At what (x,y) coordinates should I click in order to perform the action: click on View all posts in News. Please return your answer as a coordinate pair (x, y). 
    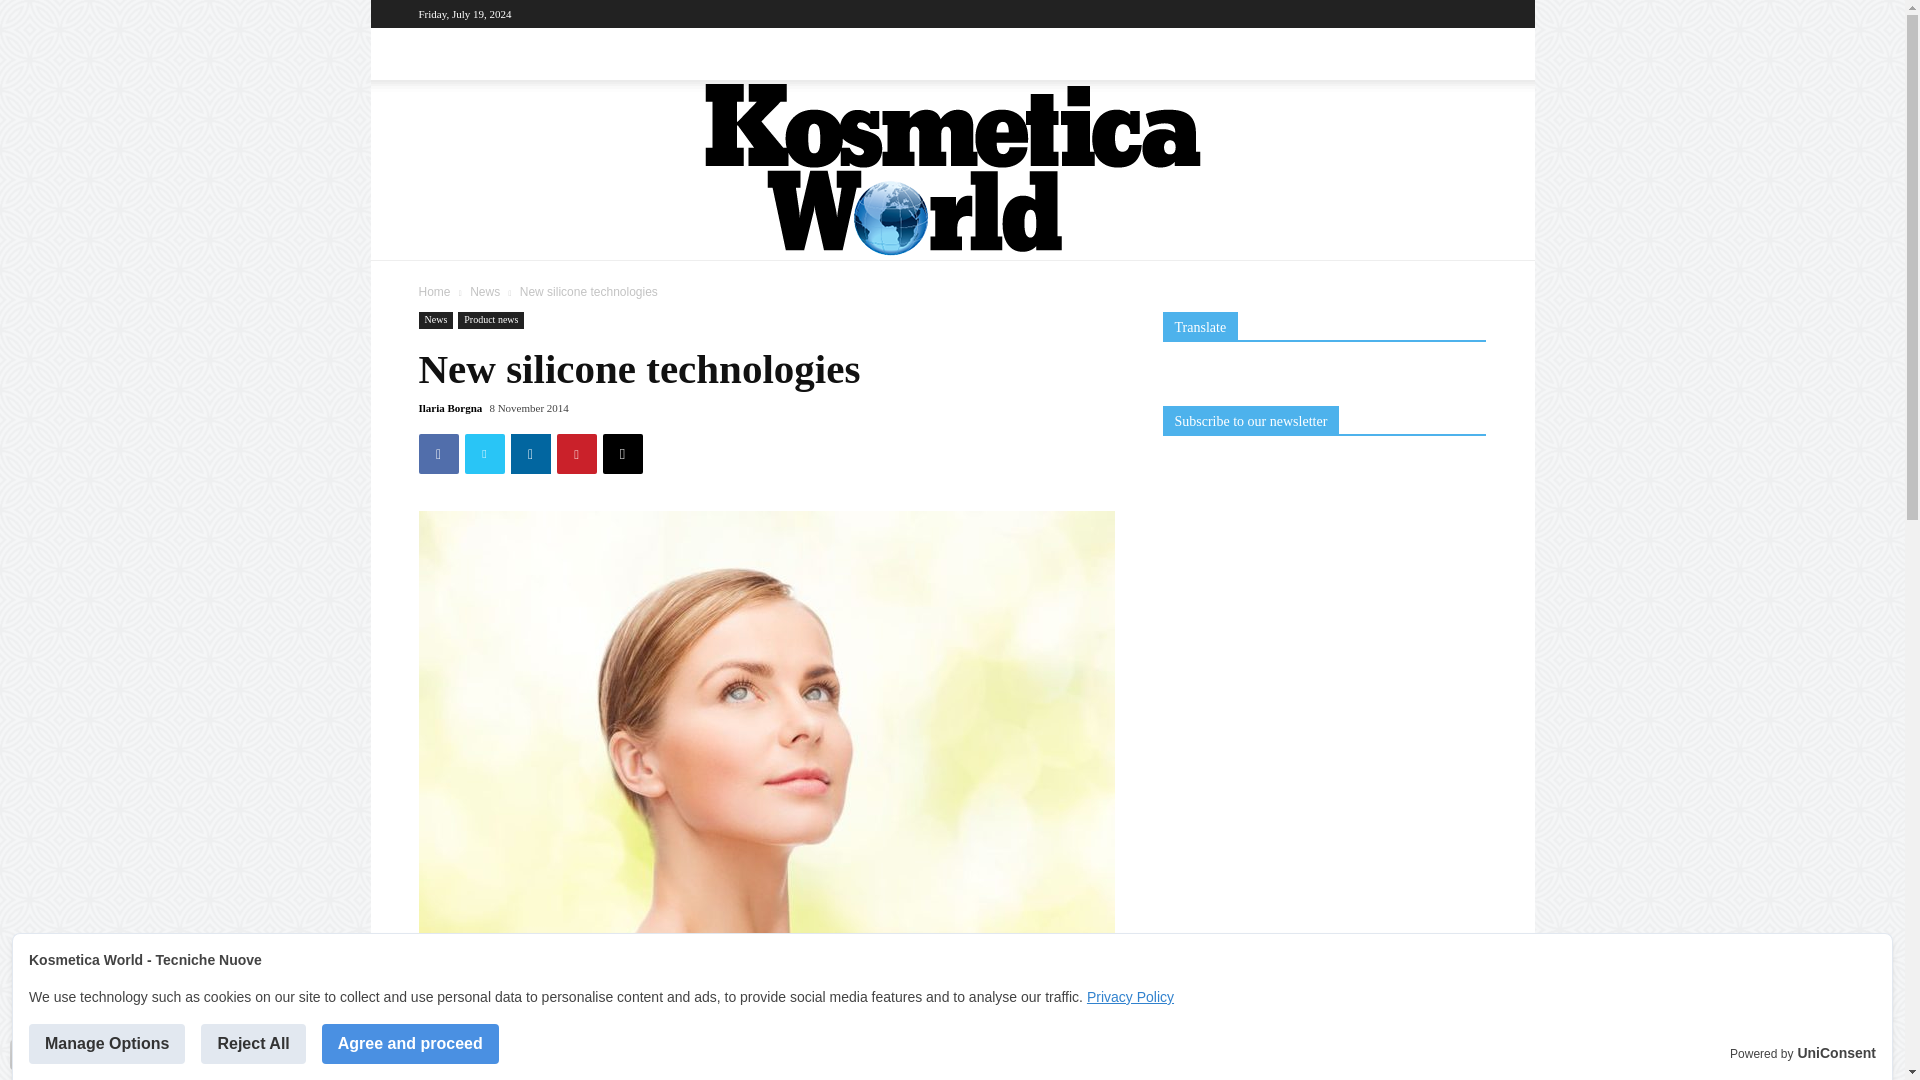
    Looking at the image, I should click on (484, 292).